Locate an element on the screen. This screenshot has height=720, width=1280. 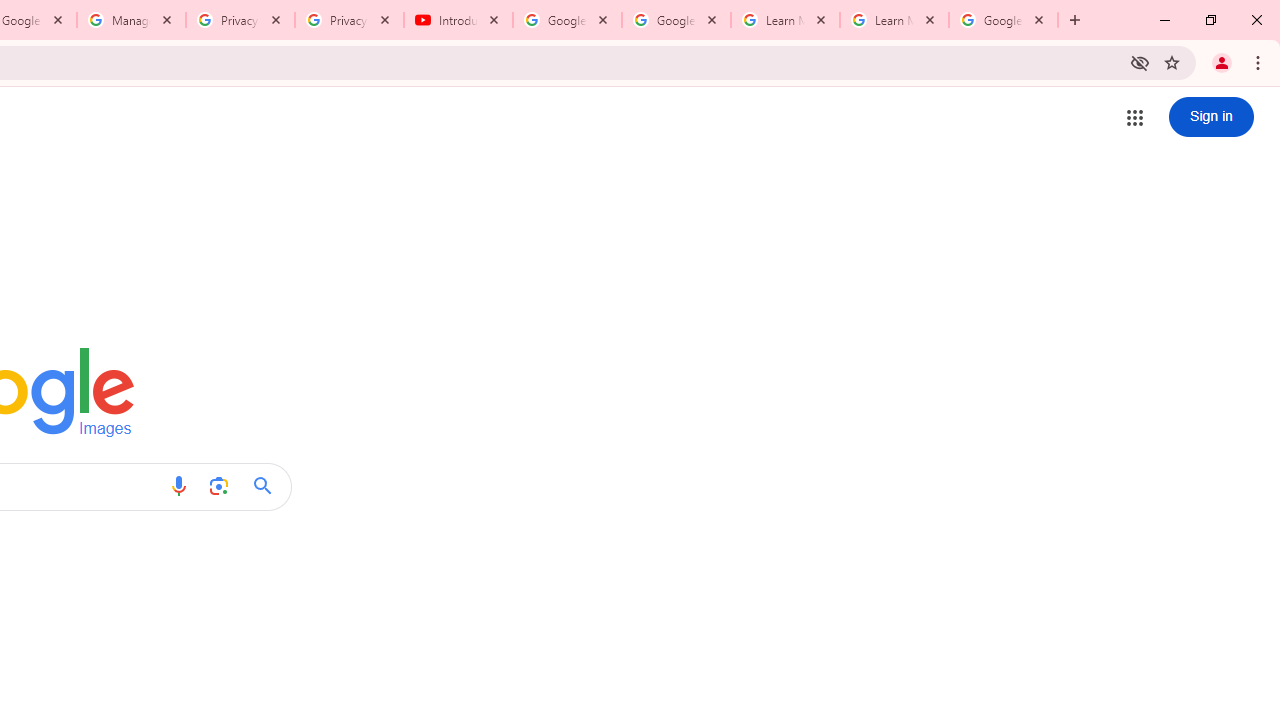
New Tab is located at coordinates (1075, 20).